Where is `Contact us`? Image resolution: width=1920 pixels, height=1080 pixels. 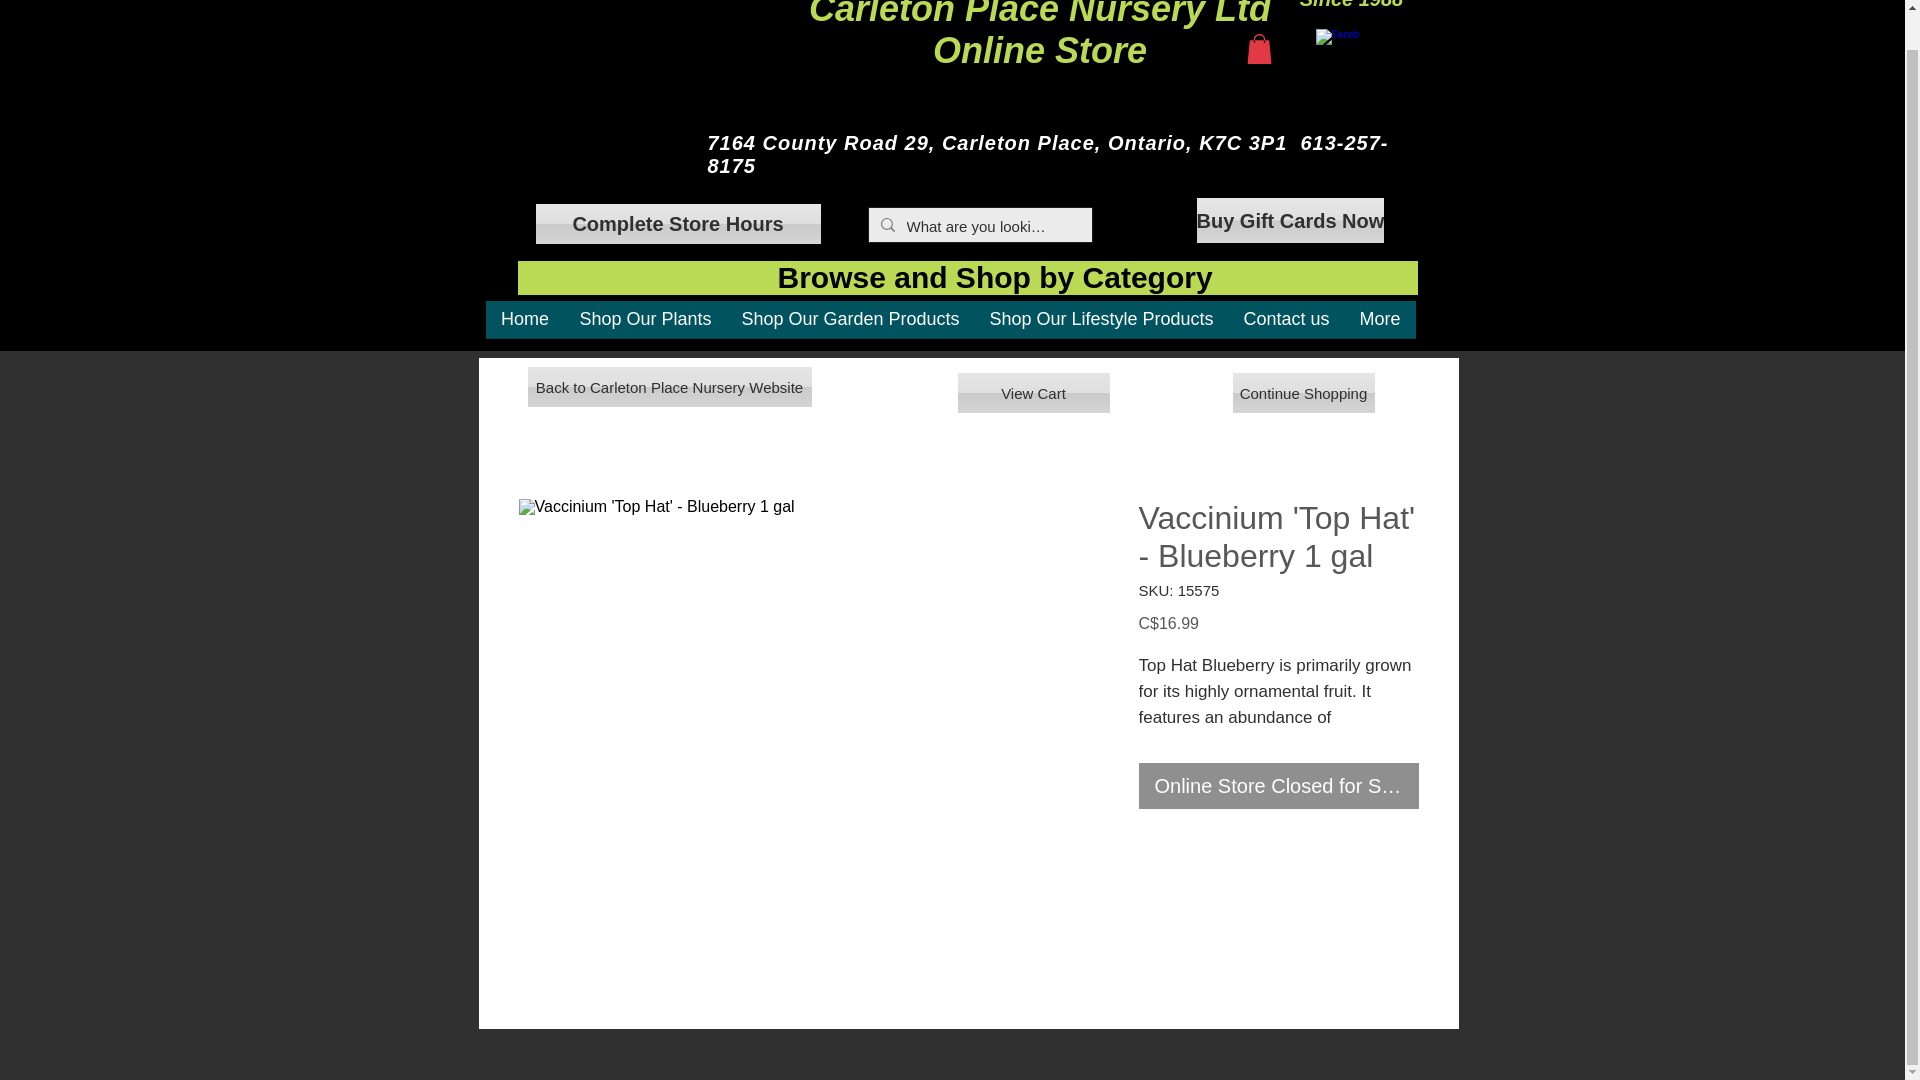 Contact us is located at coordinates (1286, 326).